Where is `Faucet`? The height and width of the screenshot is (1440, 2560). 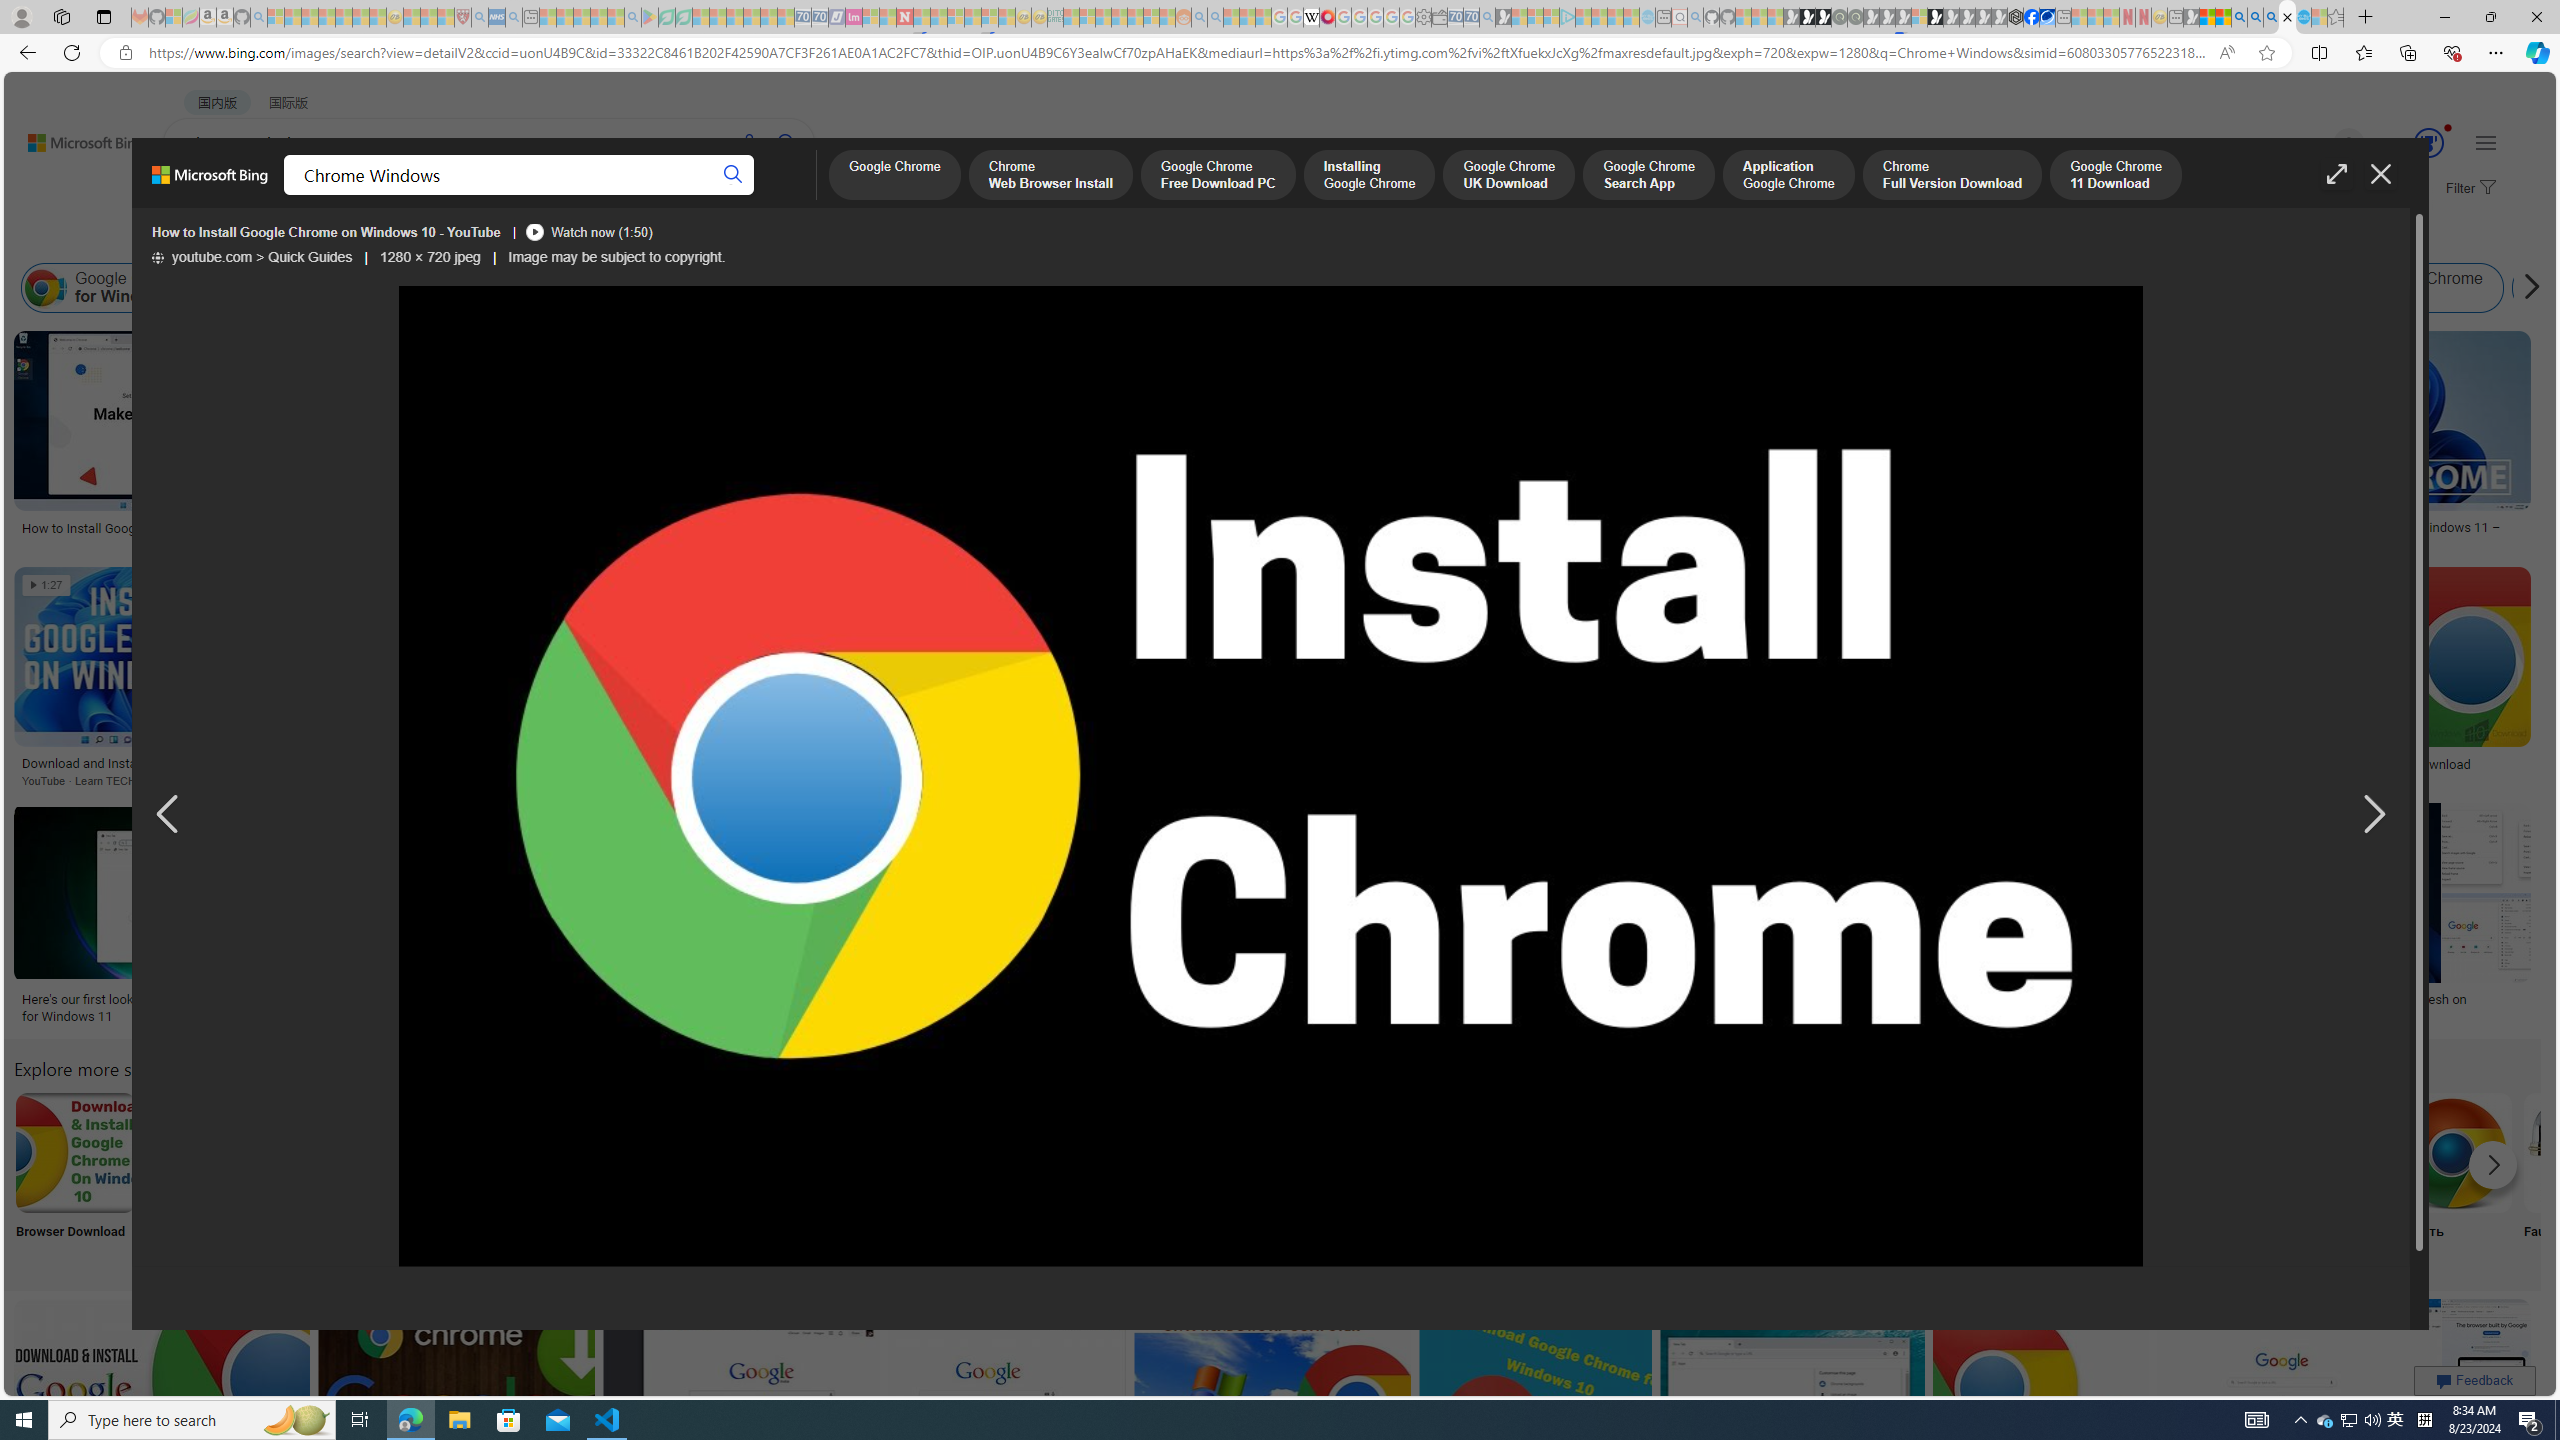 Faucet is located at coordinates (2584, 1178).